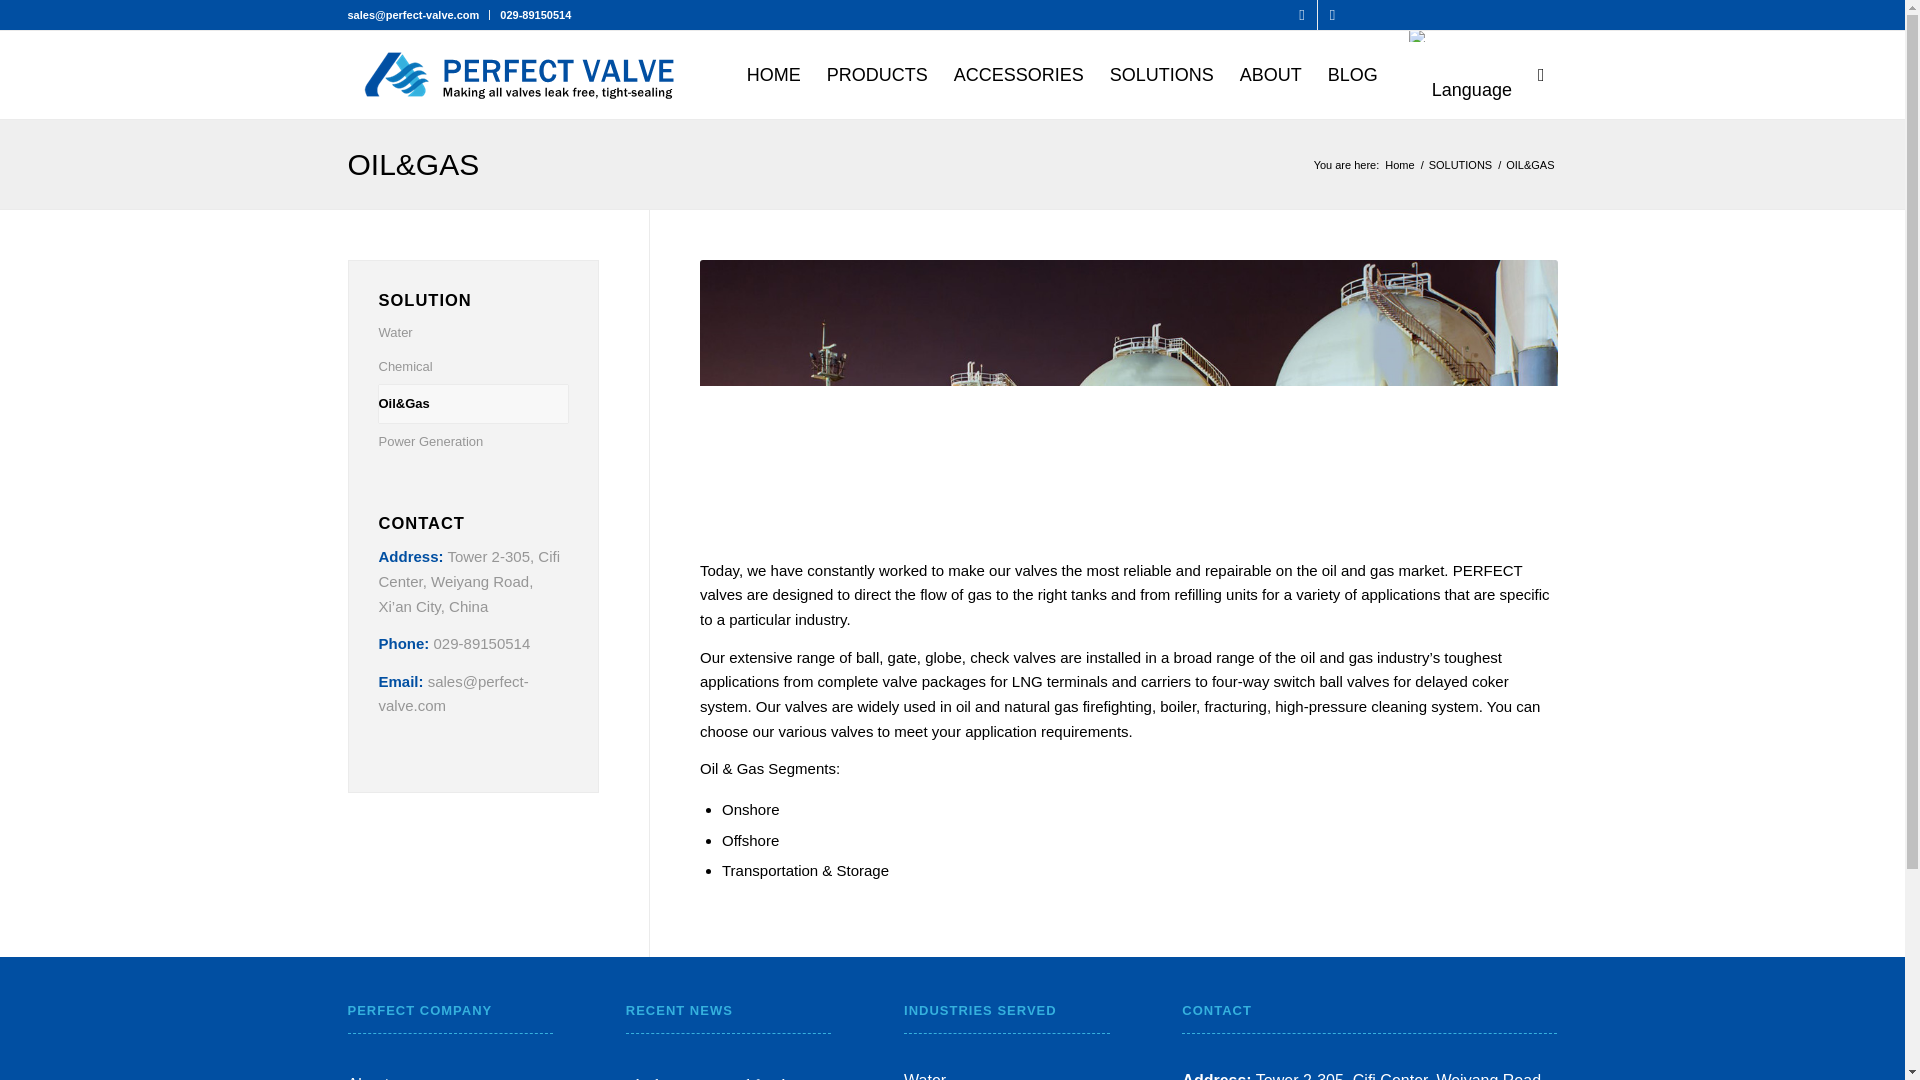 Image resolution: width=1920 pixels, height=1080 pixels. I want to click on Twitter, so click(1302, 15).